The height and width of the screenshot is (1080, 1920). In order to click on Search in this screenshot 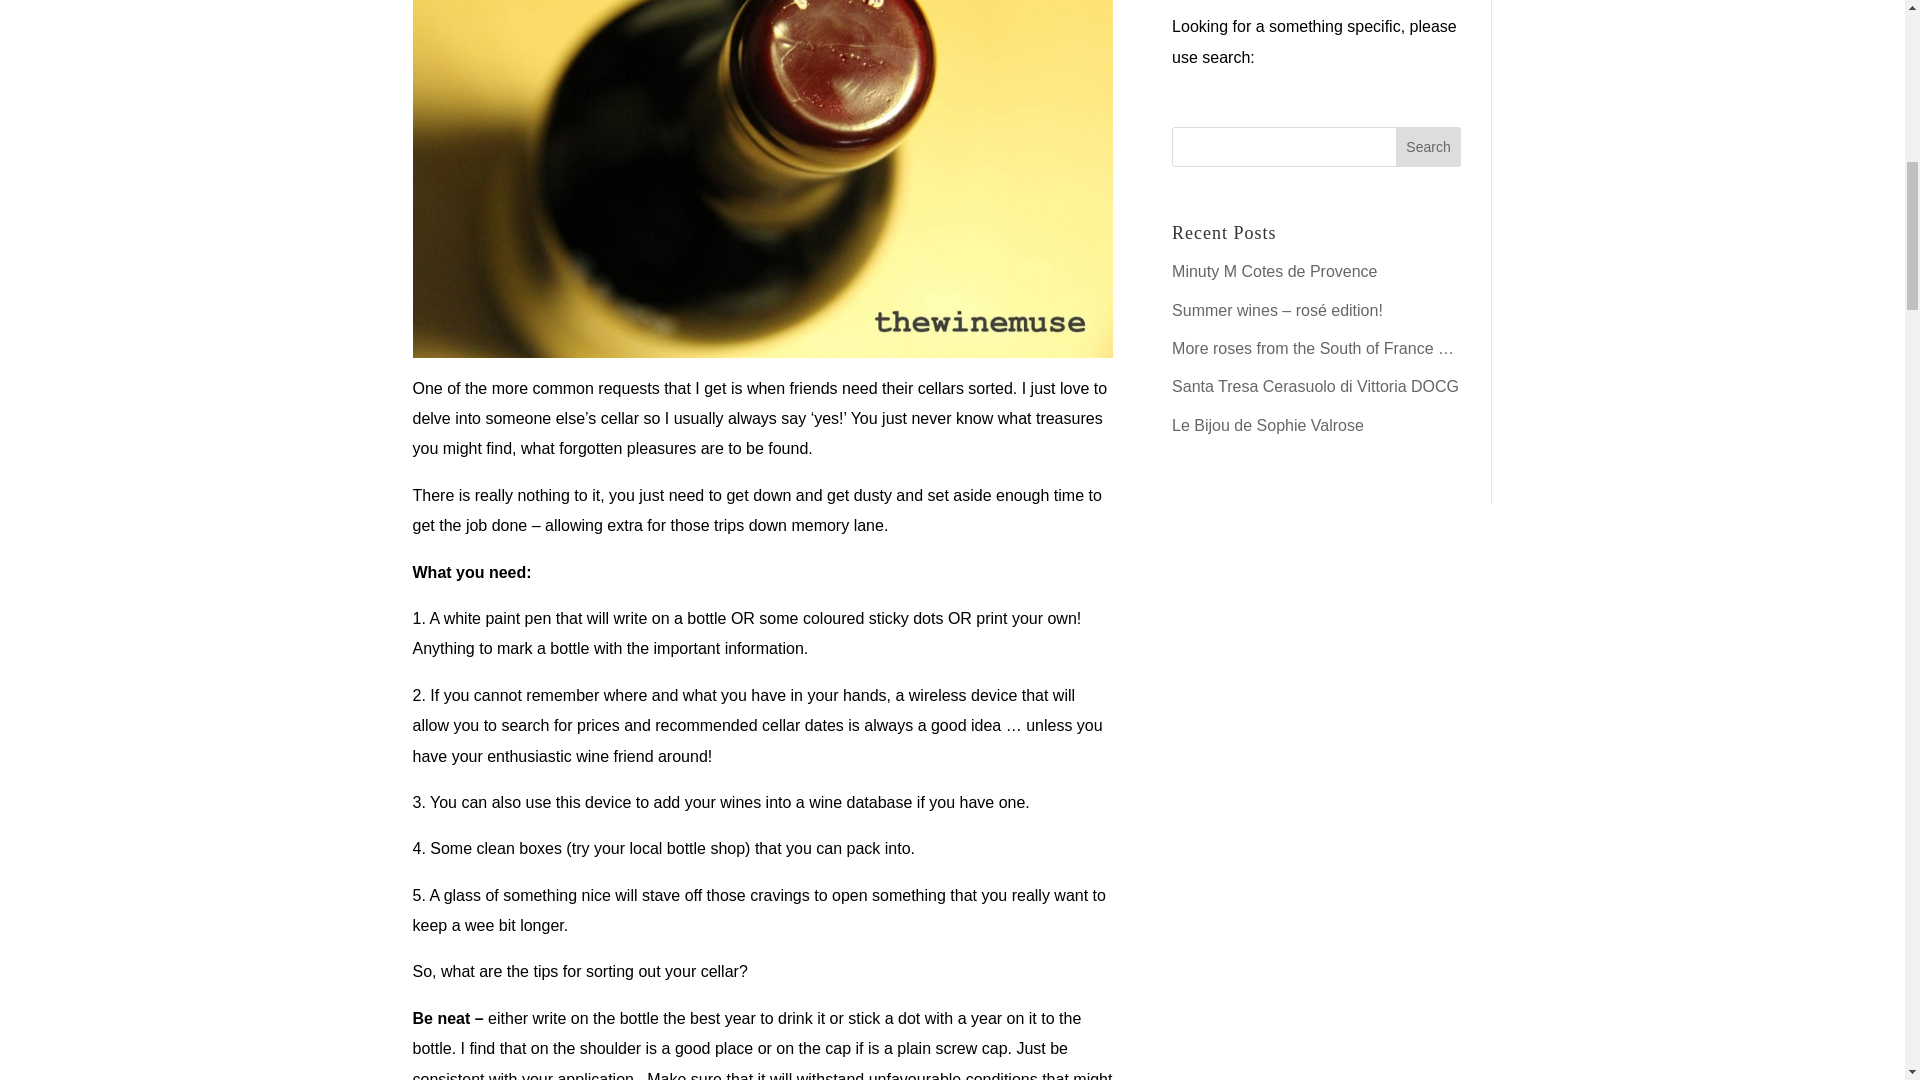, I will do `click(1428, 147)`.